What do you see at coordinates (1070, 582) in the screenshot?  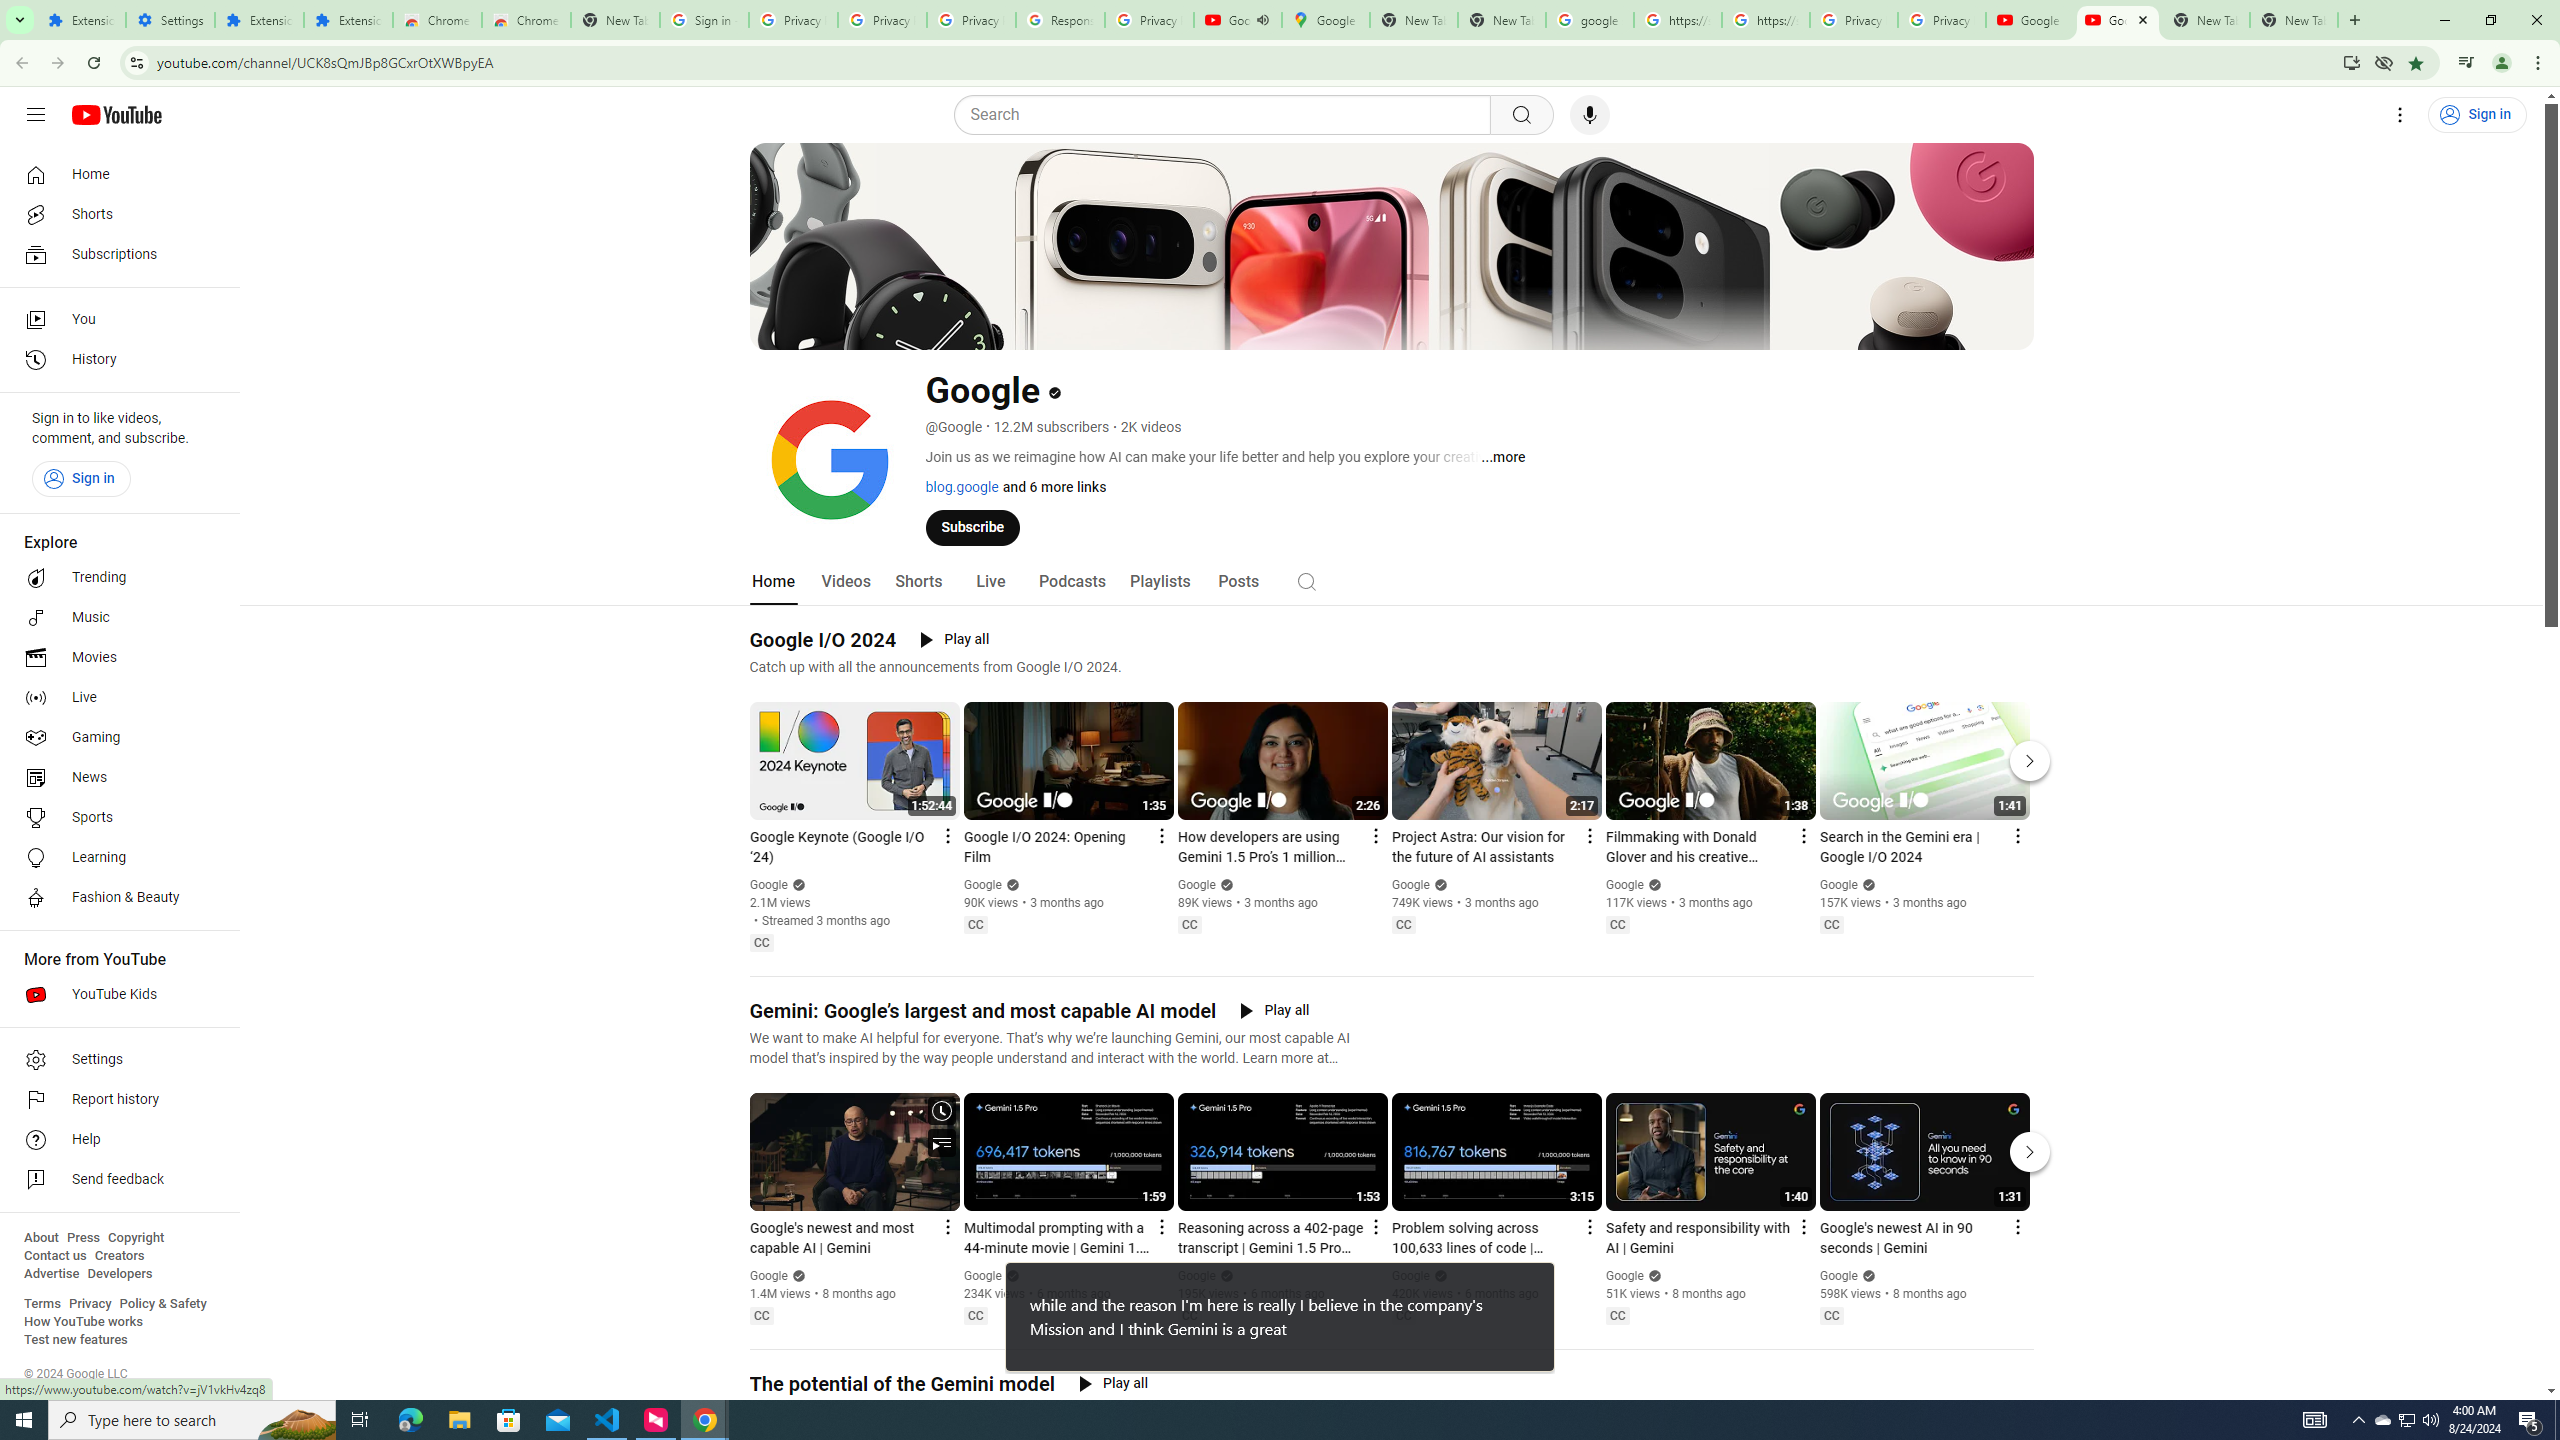 I see `Podcasts` at bounding box center [1070, 582].